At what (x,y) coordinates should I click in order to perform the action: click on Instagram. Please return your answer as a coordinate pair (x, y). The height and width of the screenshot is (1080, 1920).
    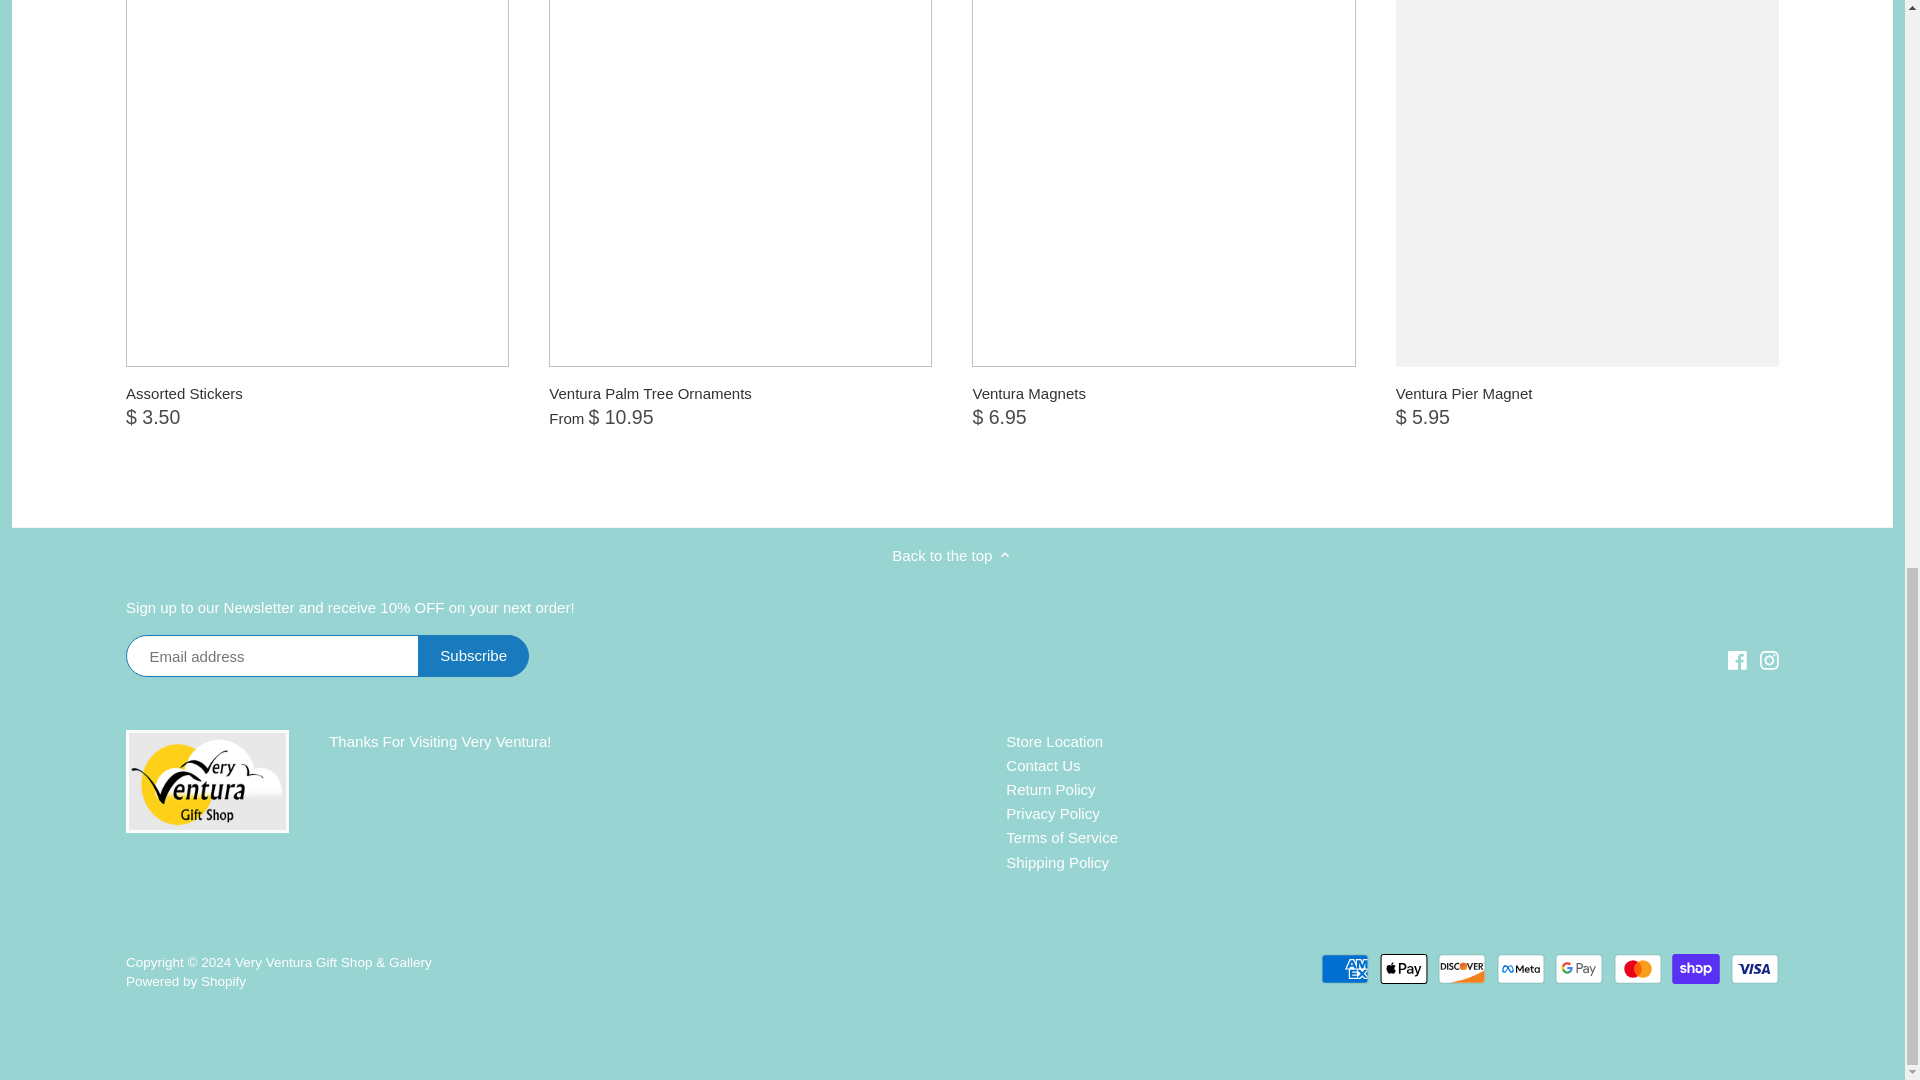
    Looking at the image, I should click on (1768, 660).